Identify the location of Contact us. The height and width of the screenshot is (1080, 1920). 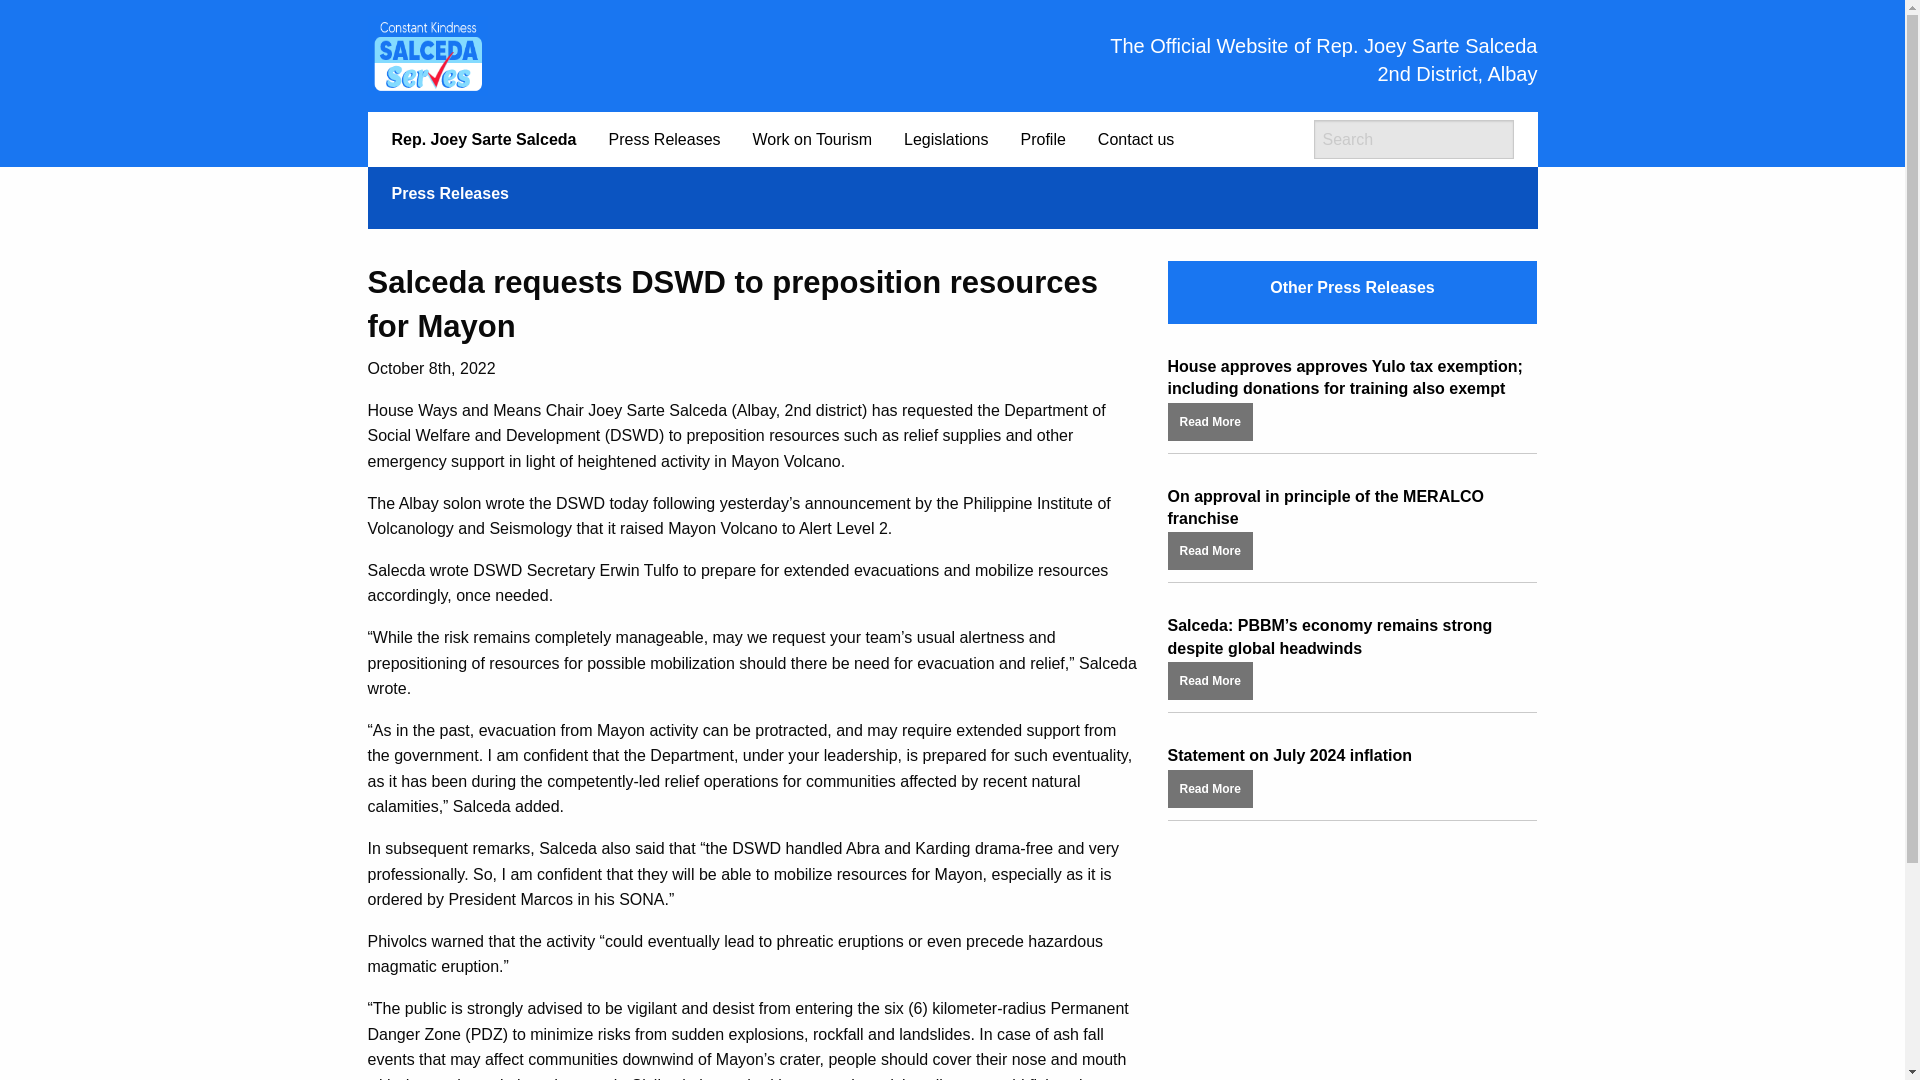
(1136, 138).